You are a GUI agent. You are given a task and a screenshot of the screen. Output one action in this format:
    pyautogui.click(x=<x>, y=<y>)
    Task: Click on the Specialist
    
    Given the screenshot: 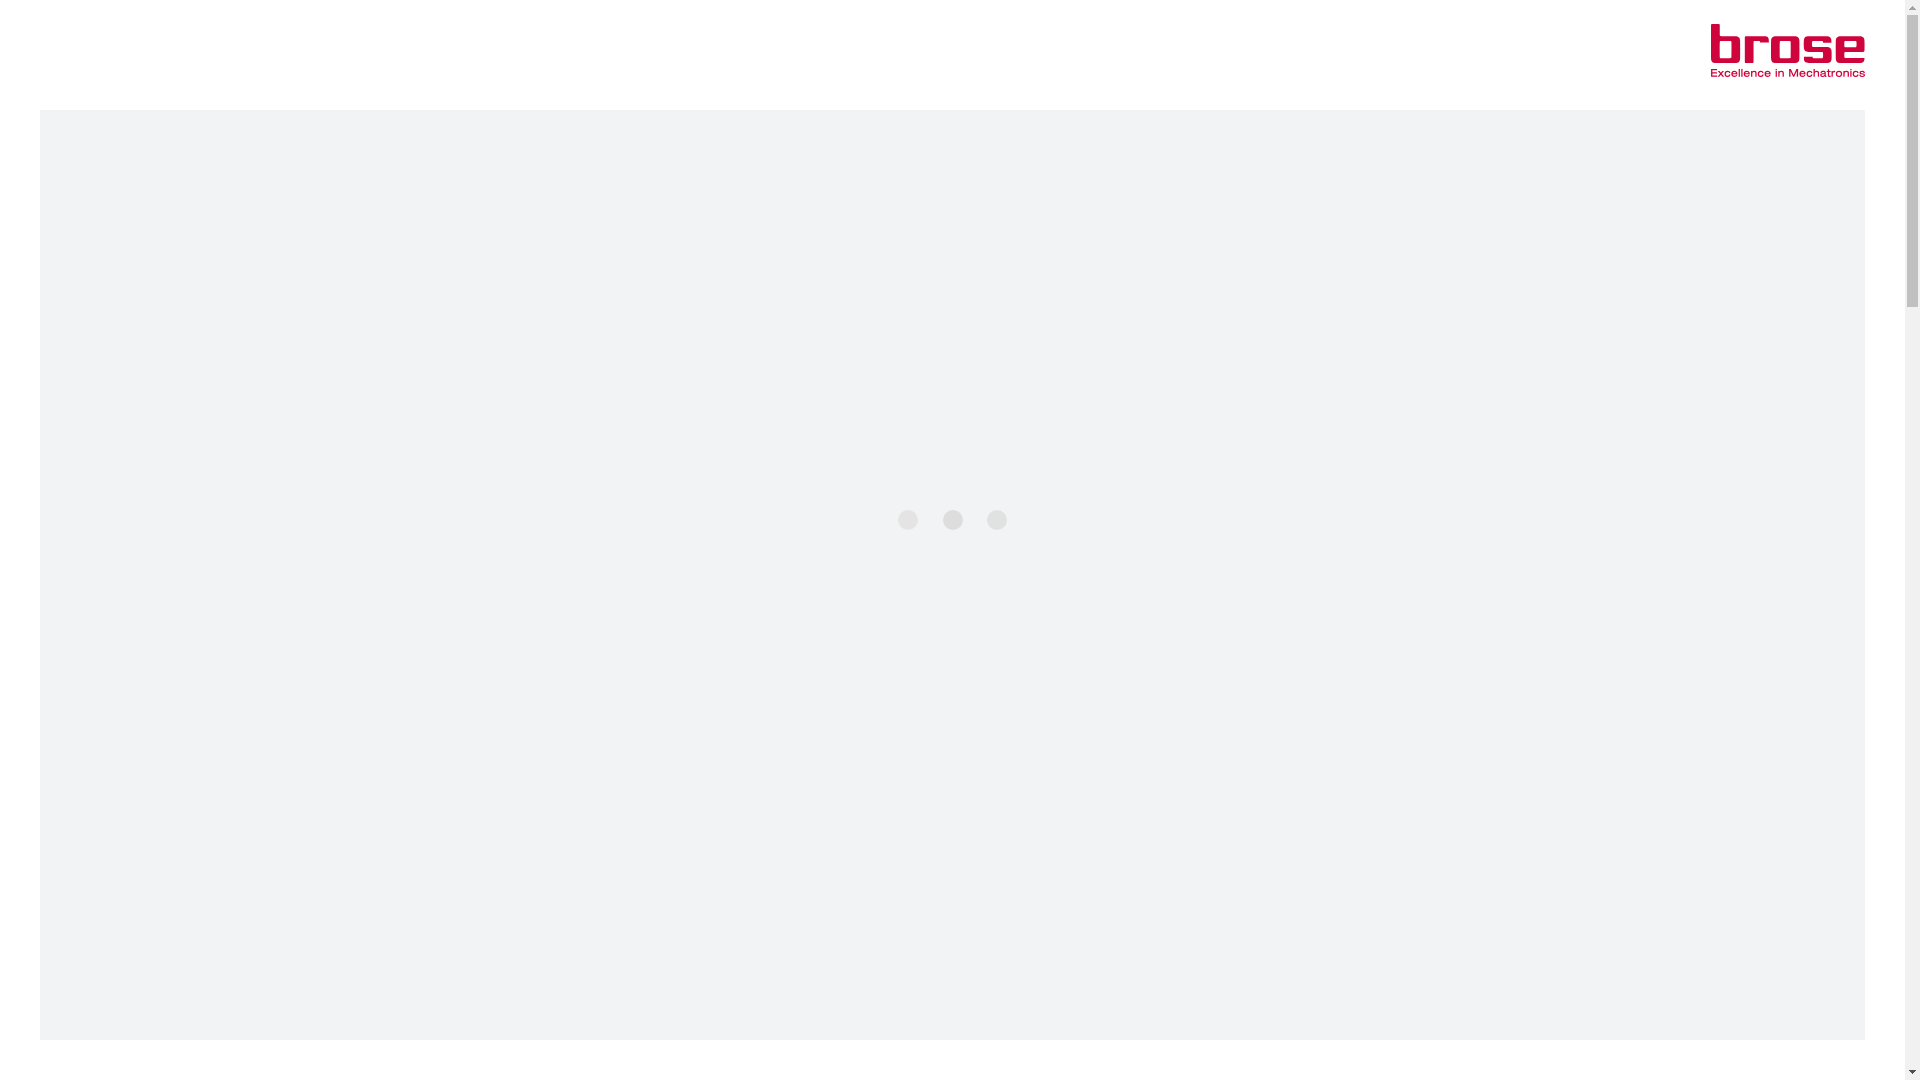 What is the action you would take?
    pyautogui.click(x=192, y=91)
    